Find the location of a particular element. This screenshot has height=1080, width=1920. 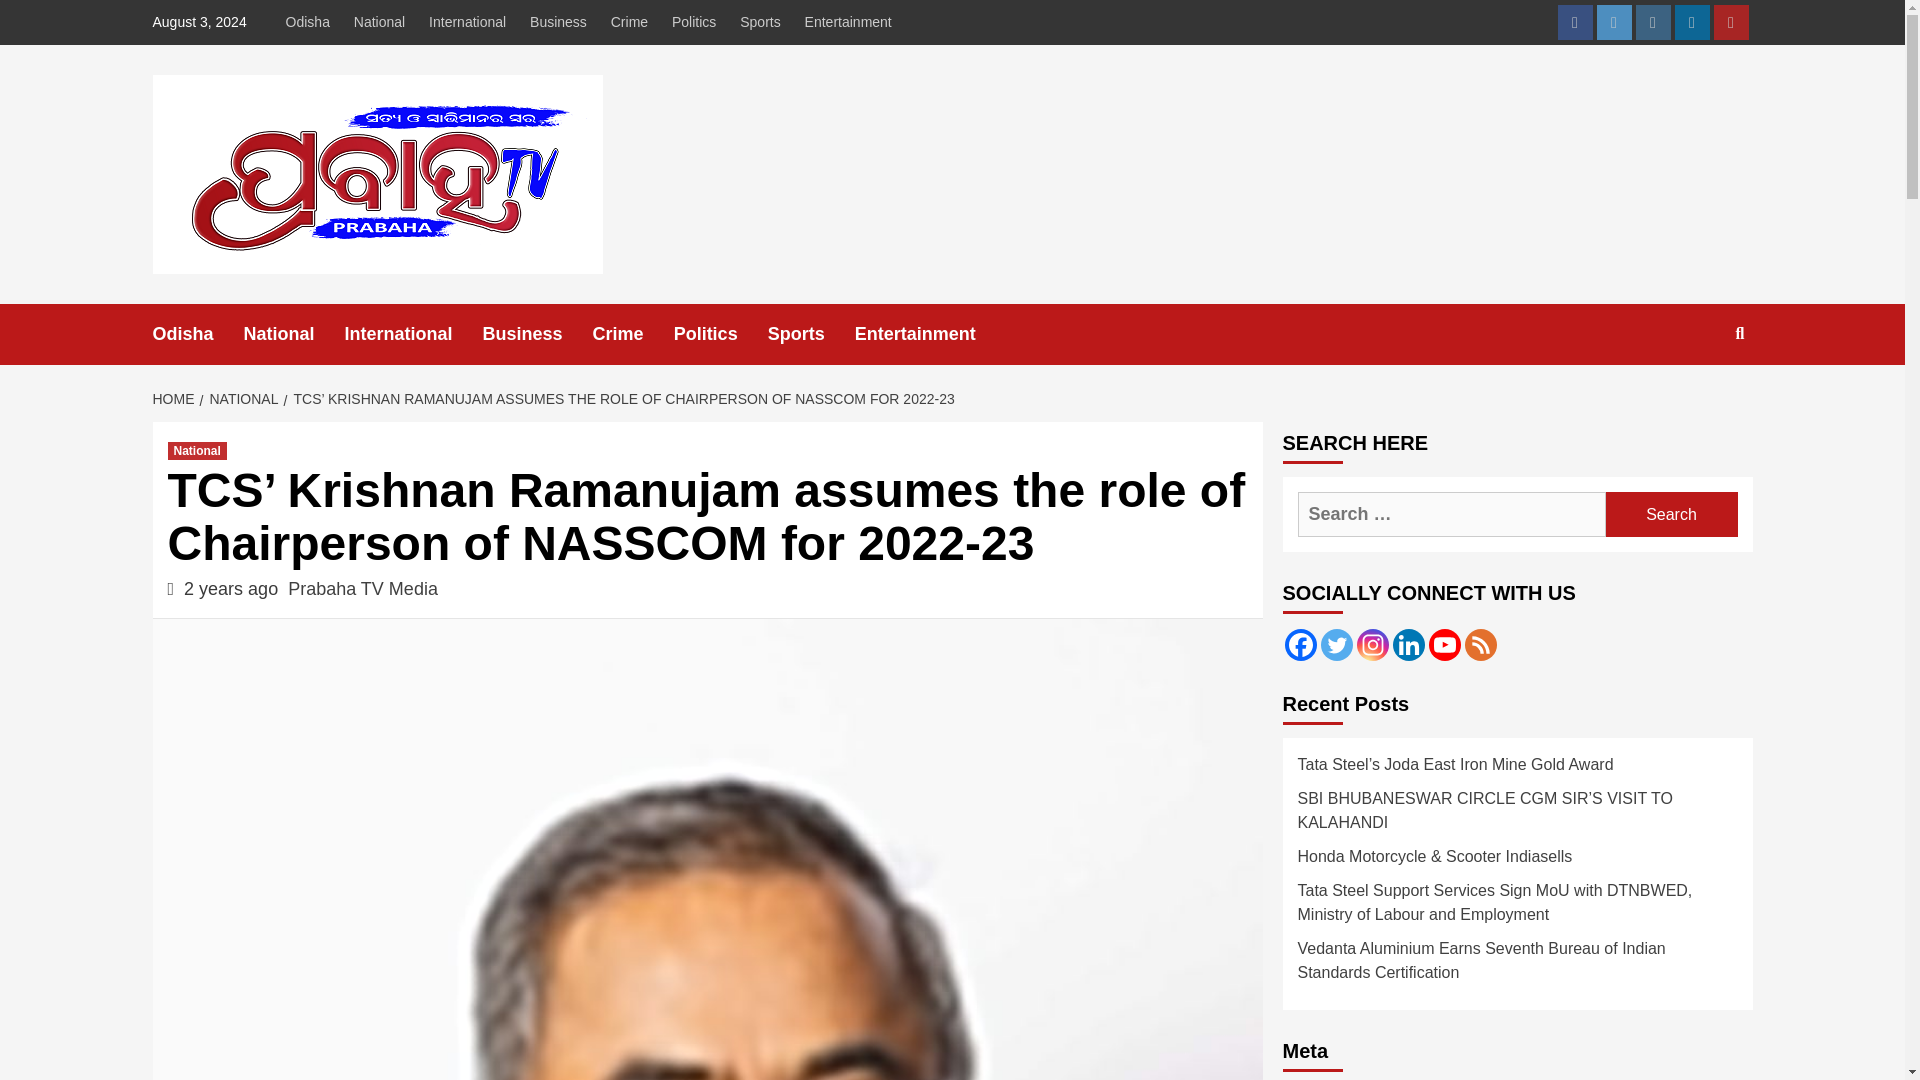

Odisha is located at coordinates (312, 22).